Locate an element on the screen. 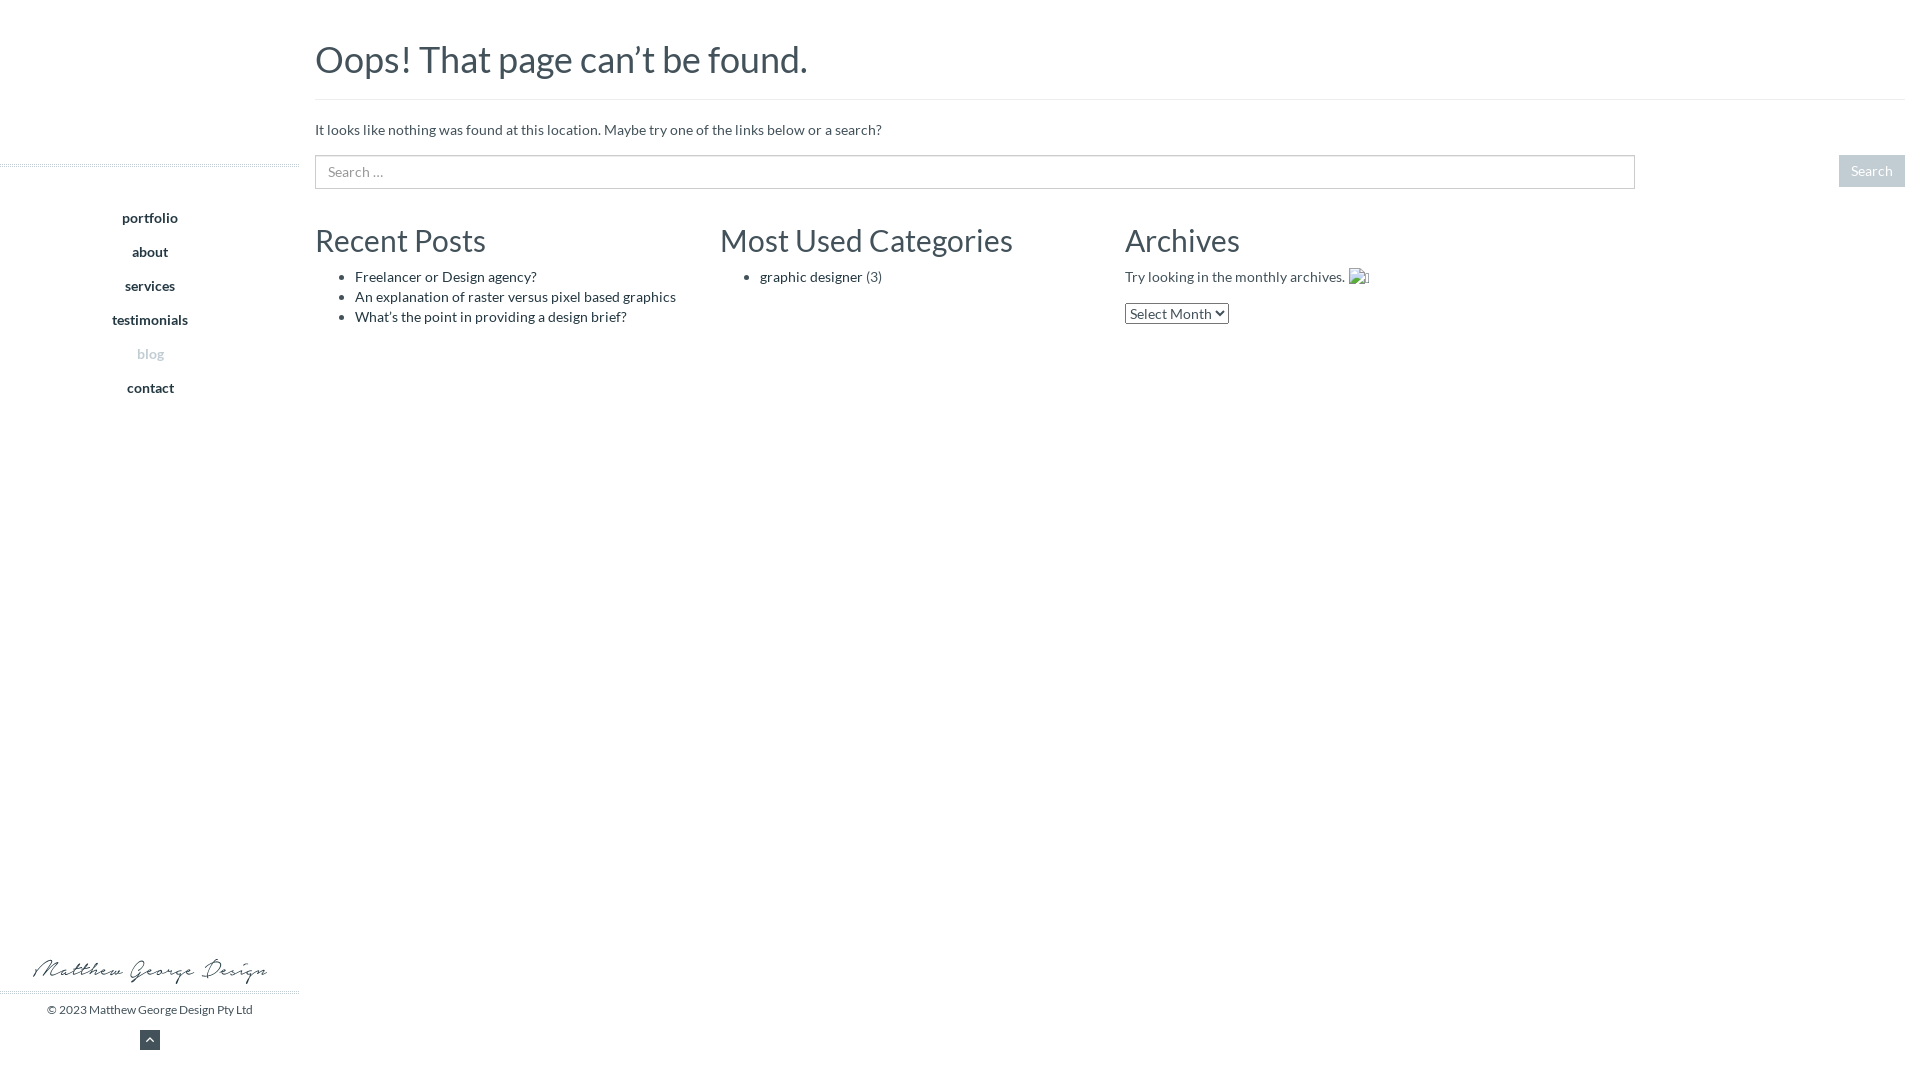  graphic designer is located at coordinates (812, 276).